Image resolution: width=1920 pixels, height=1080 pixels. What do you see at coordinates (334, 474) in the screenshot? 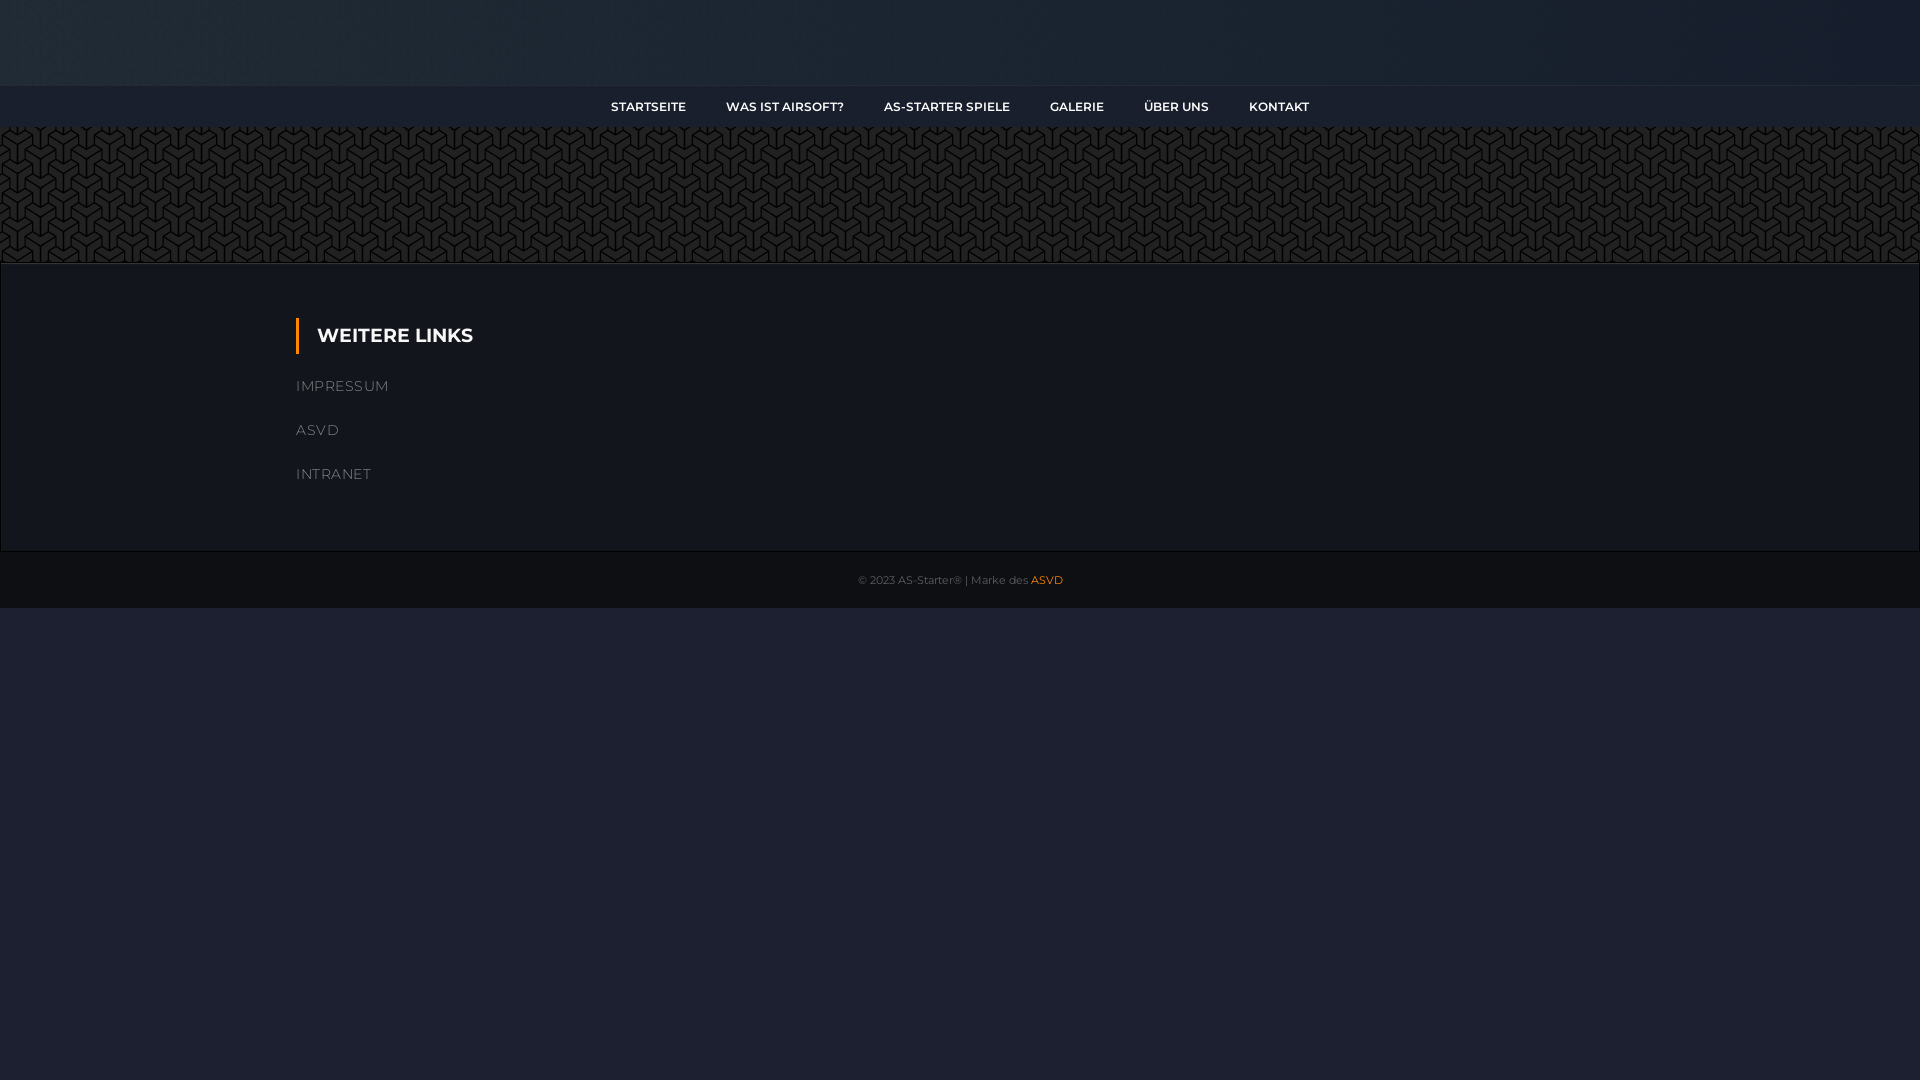
I see `INTRANET` at bounding box center [334, 474].